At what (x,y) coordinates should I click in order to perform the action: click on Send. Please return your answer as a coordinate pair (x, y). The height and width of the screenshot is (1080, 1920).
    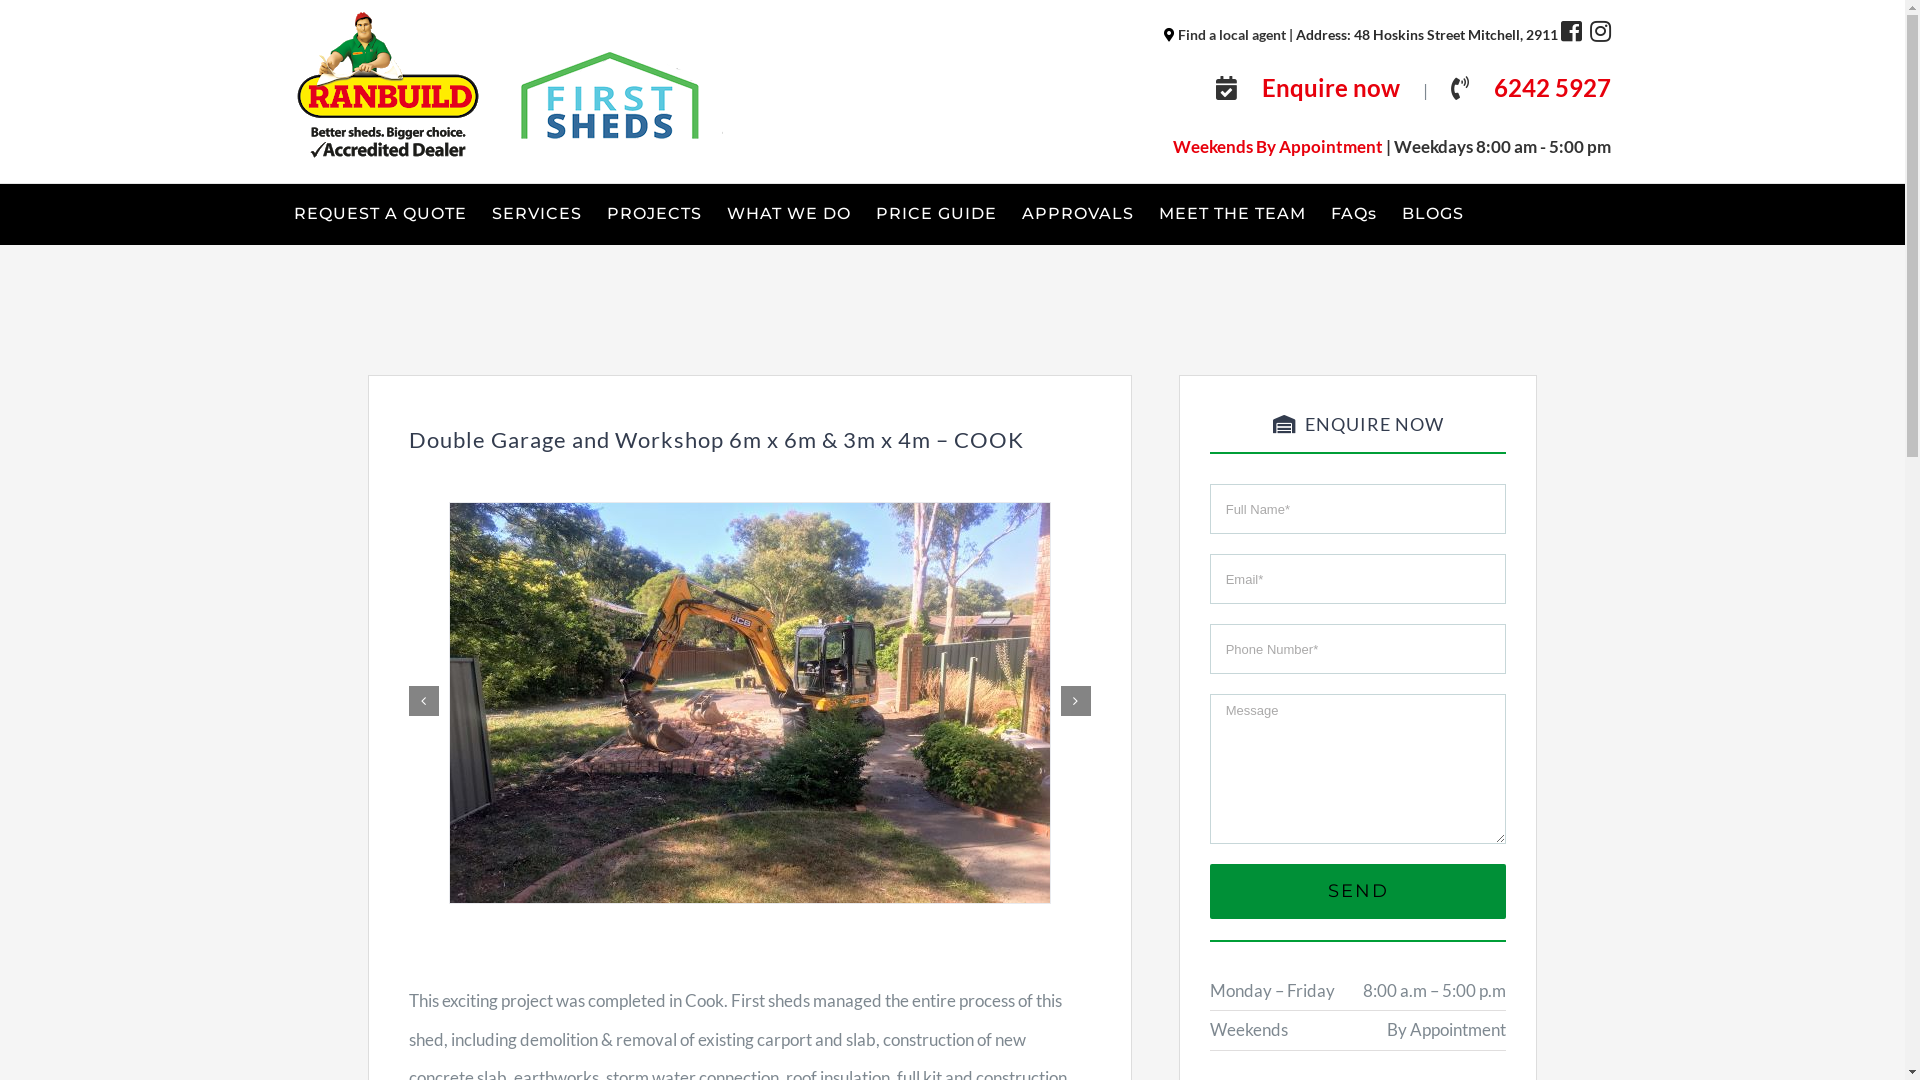
    Looking at the image, I should click on (1358, 892).